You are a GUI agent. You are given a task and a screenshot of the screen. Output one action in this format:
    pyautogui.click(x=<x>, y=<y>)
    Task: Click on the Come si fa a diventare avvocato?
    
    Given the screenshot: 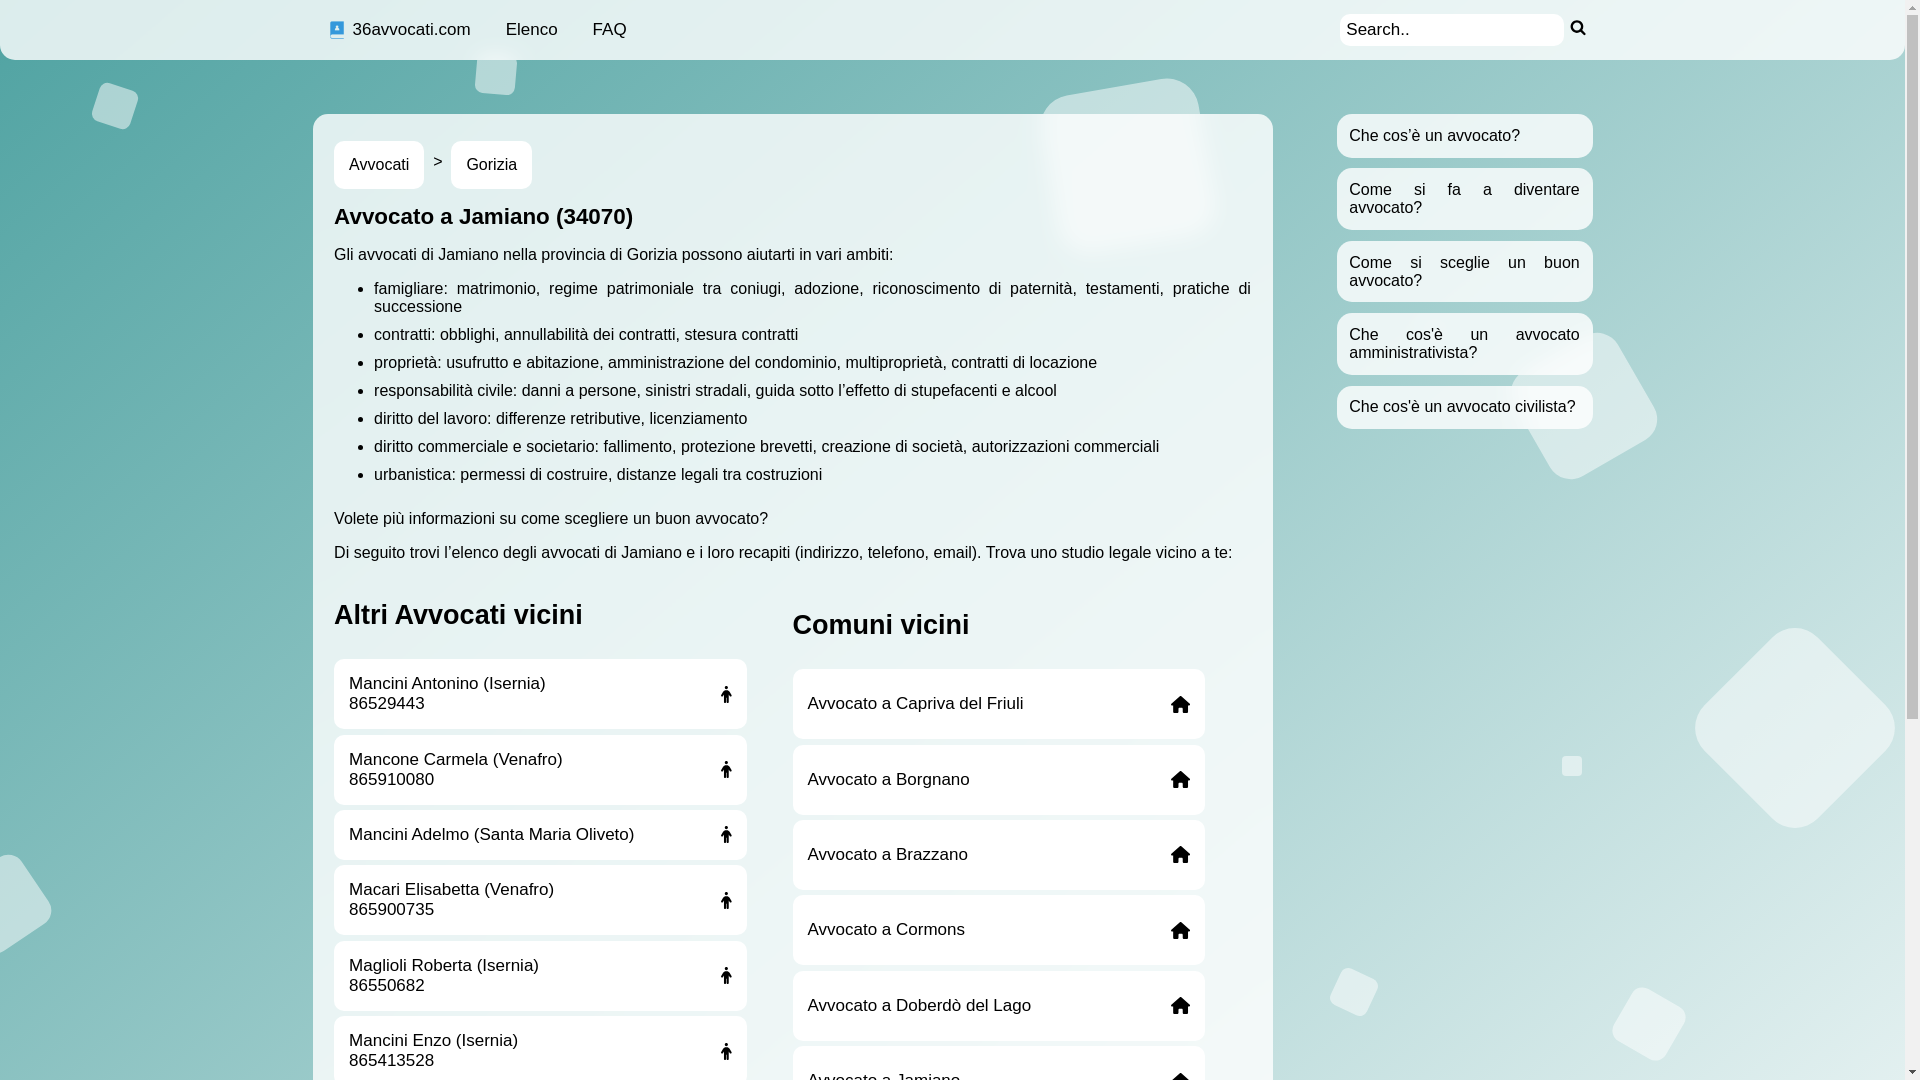 What is the action you would take?
    pyautogui.click(x=1464, y=198)
    